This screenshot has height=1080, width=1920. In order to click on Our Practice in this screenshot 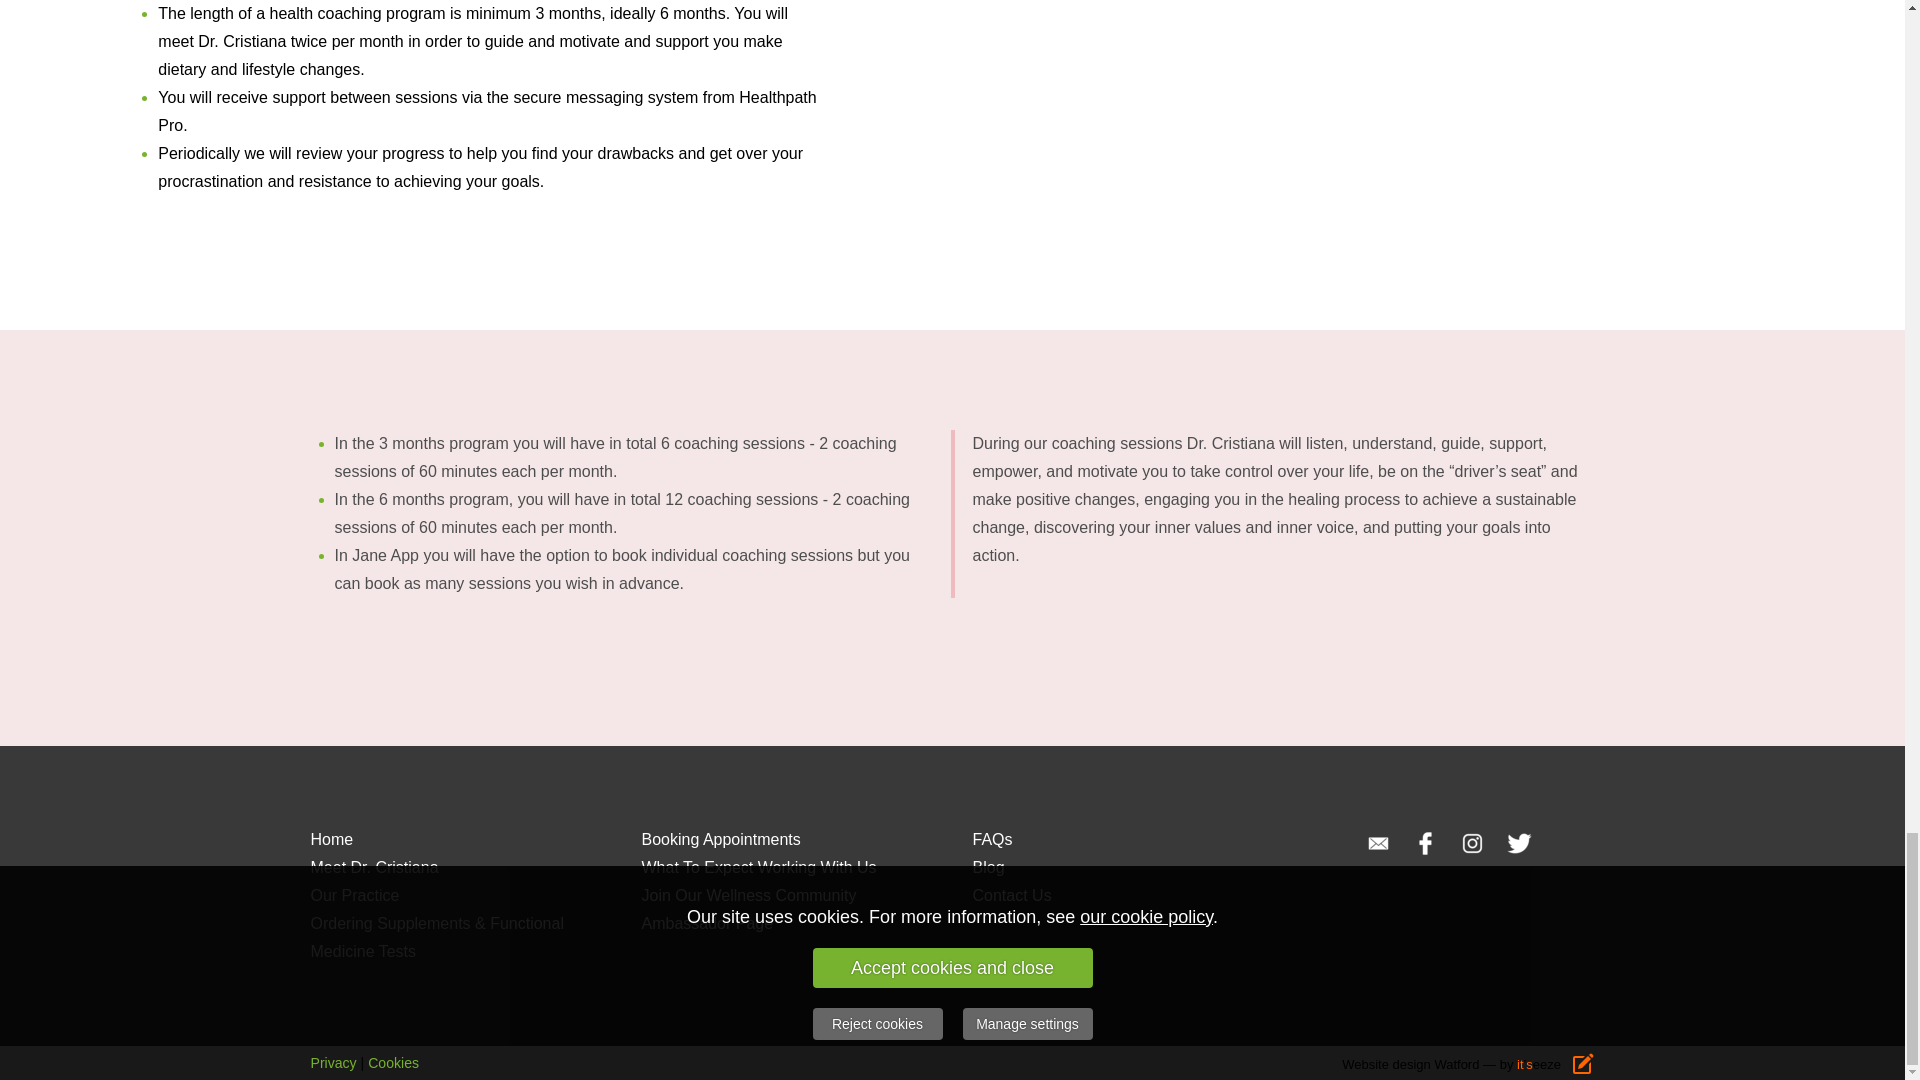, I will do `click(354, 894)`.